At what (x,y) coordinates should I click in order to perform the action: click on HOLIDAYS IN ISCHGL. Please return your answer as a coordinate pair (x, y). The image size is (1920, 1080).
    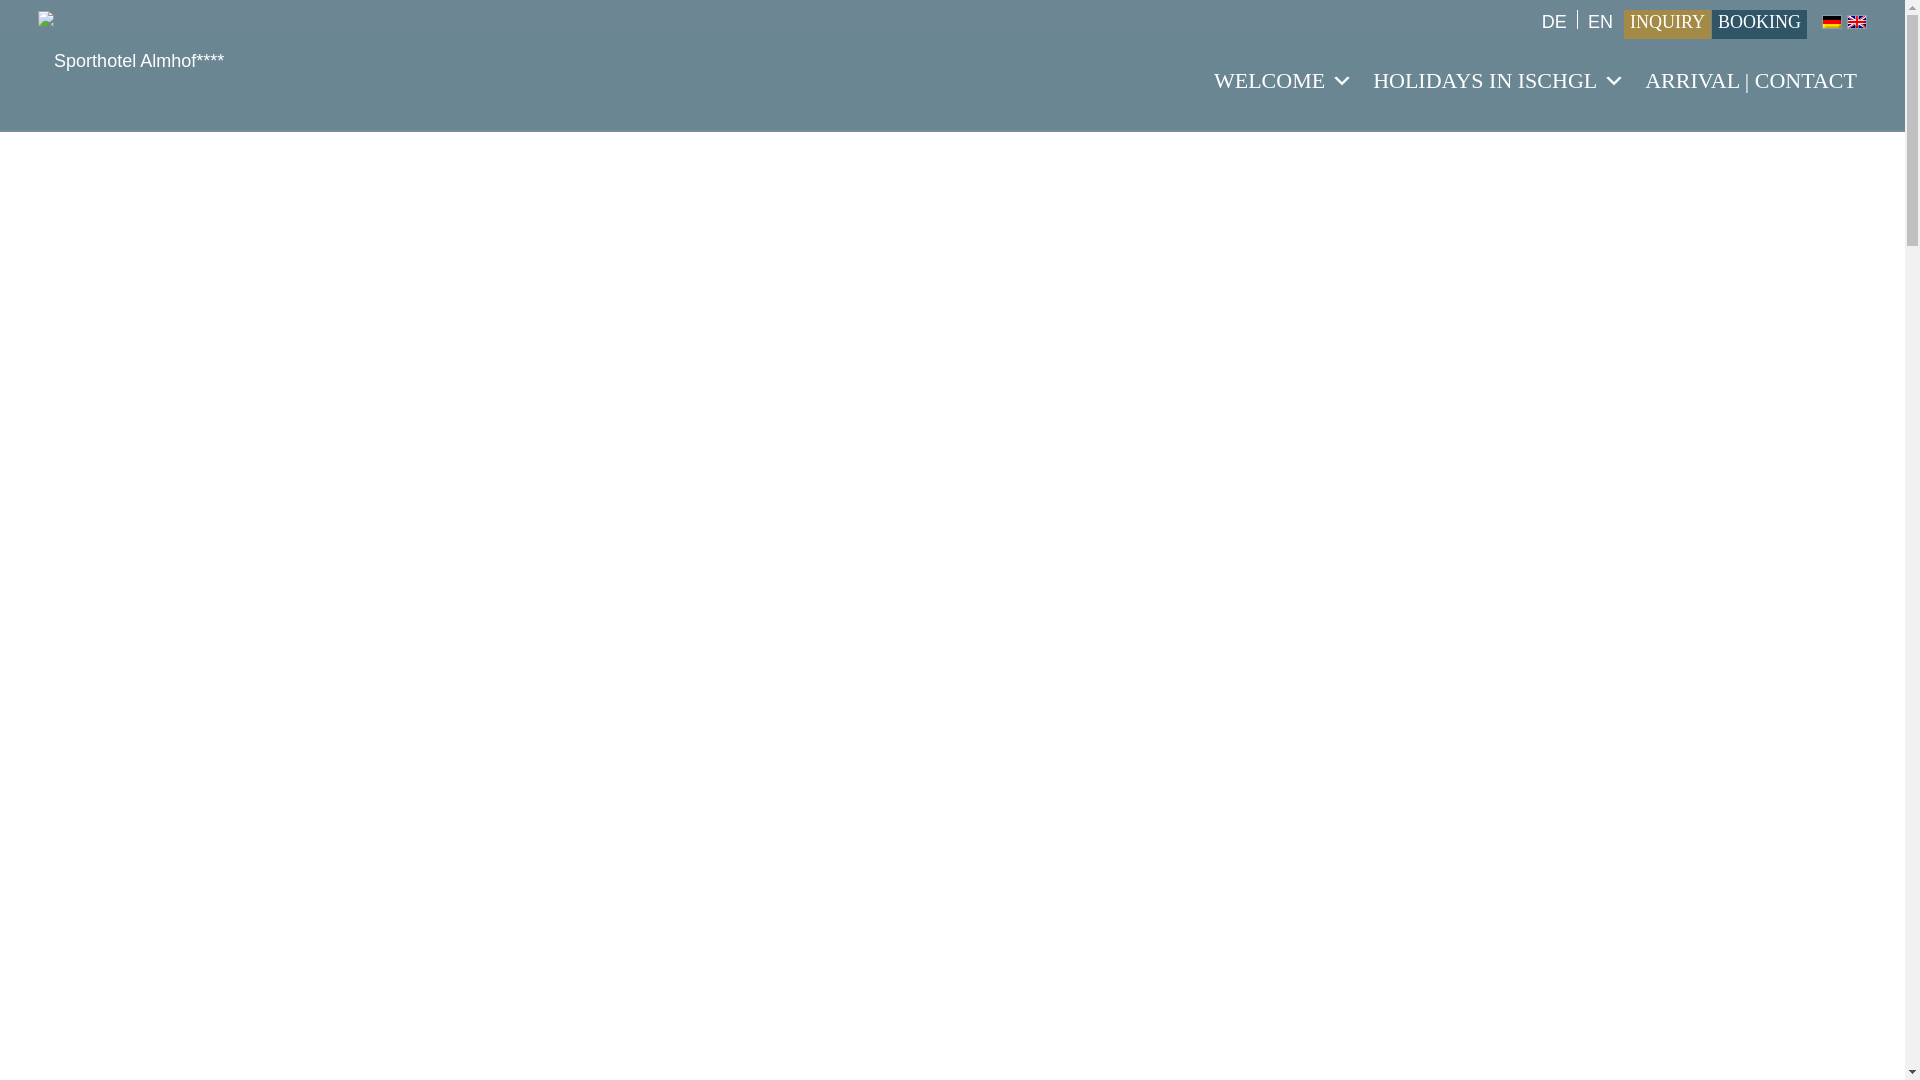
    Looking at the image, I should click on (1499, 80).